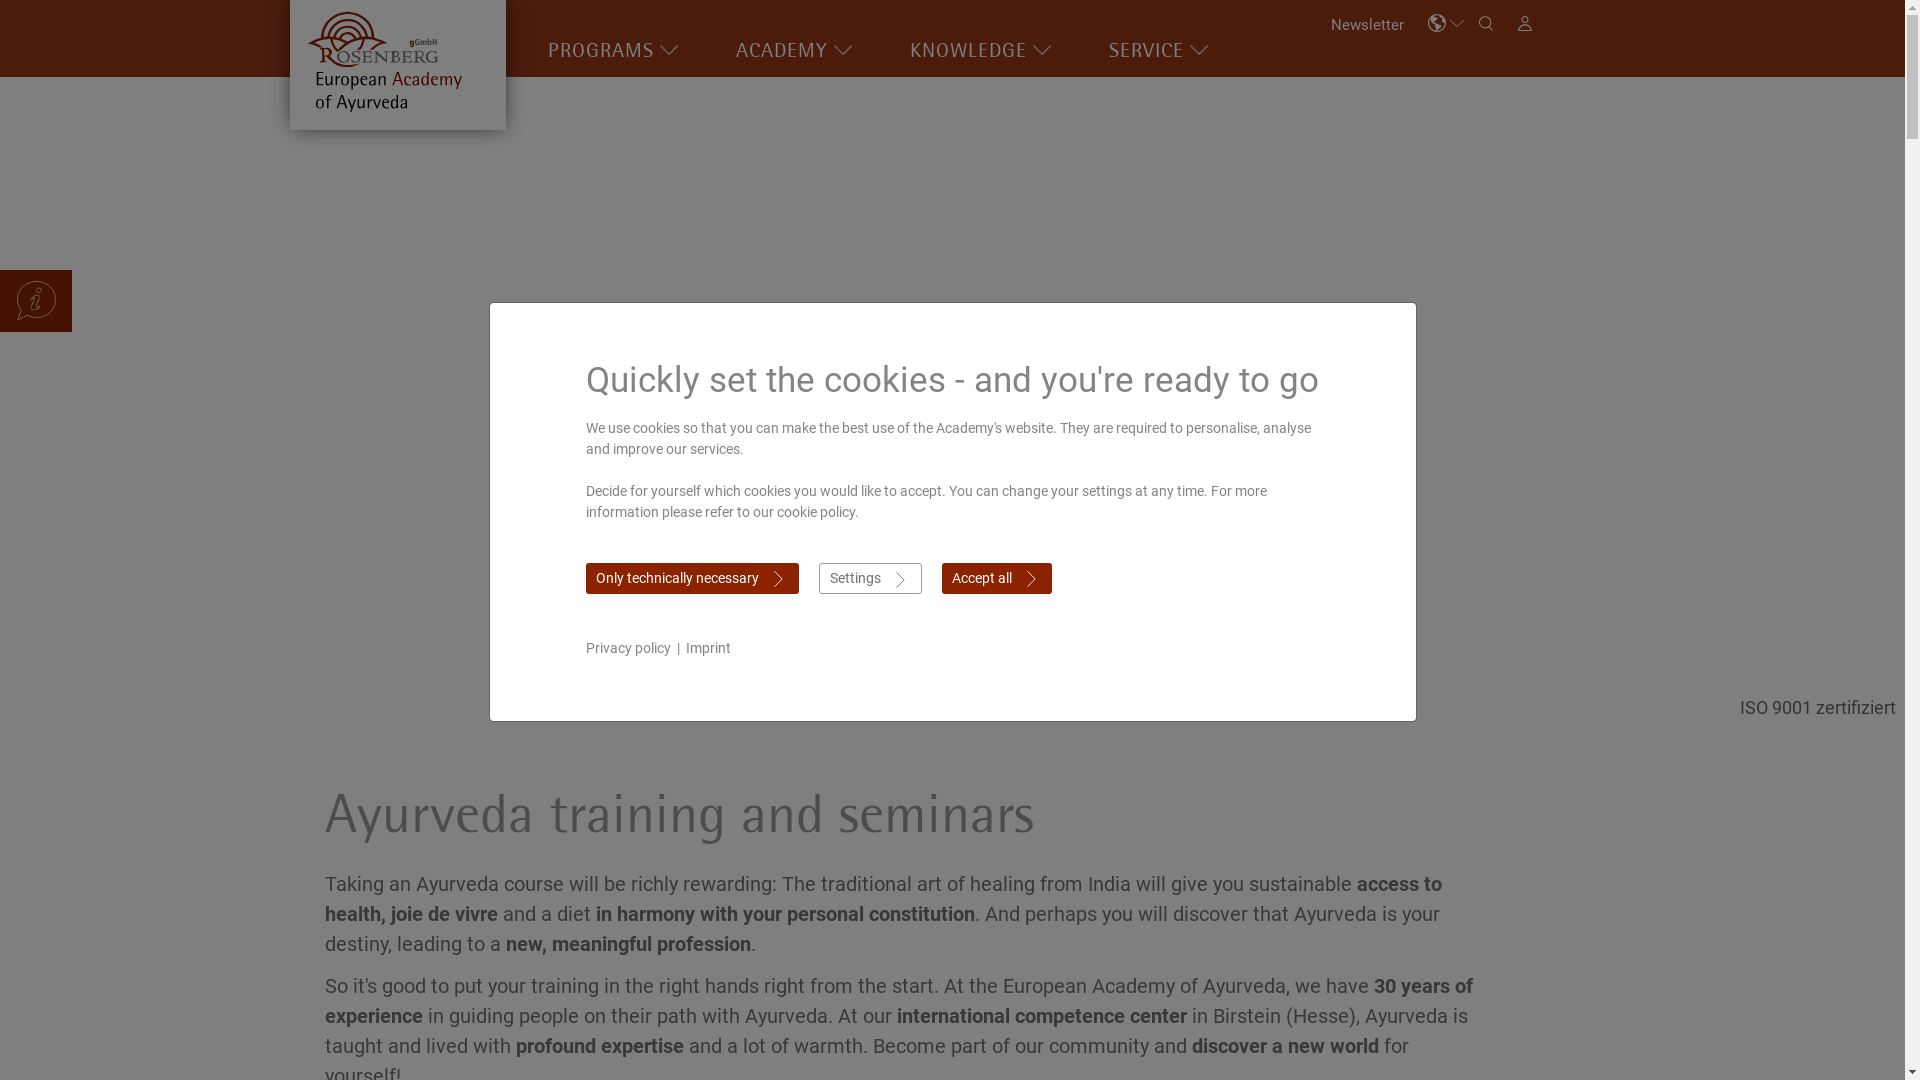  I want to click on Imprint, so click(708, 648).